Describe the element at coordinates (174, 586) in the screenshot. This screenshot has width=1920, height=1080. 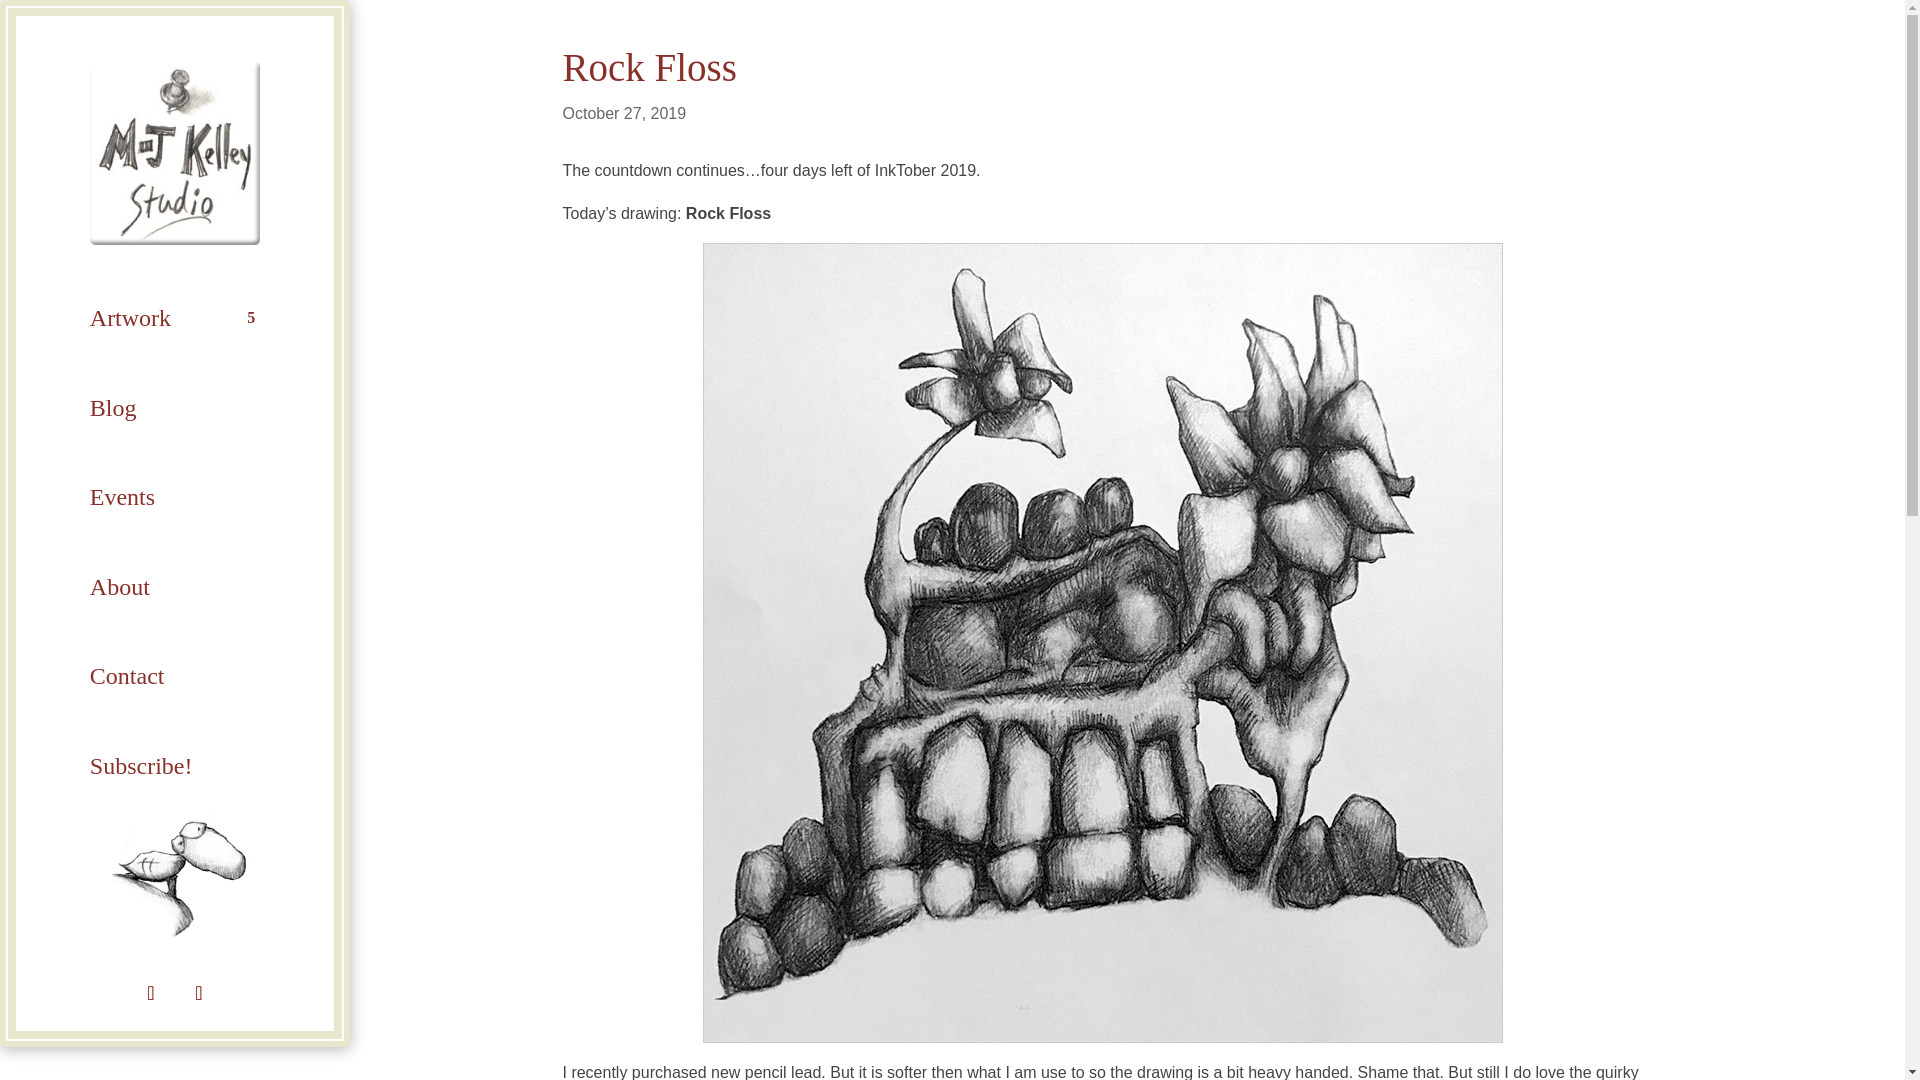
I see `About` at that location.